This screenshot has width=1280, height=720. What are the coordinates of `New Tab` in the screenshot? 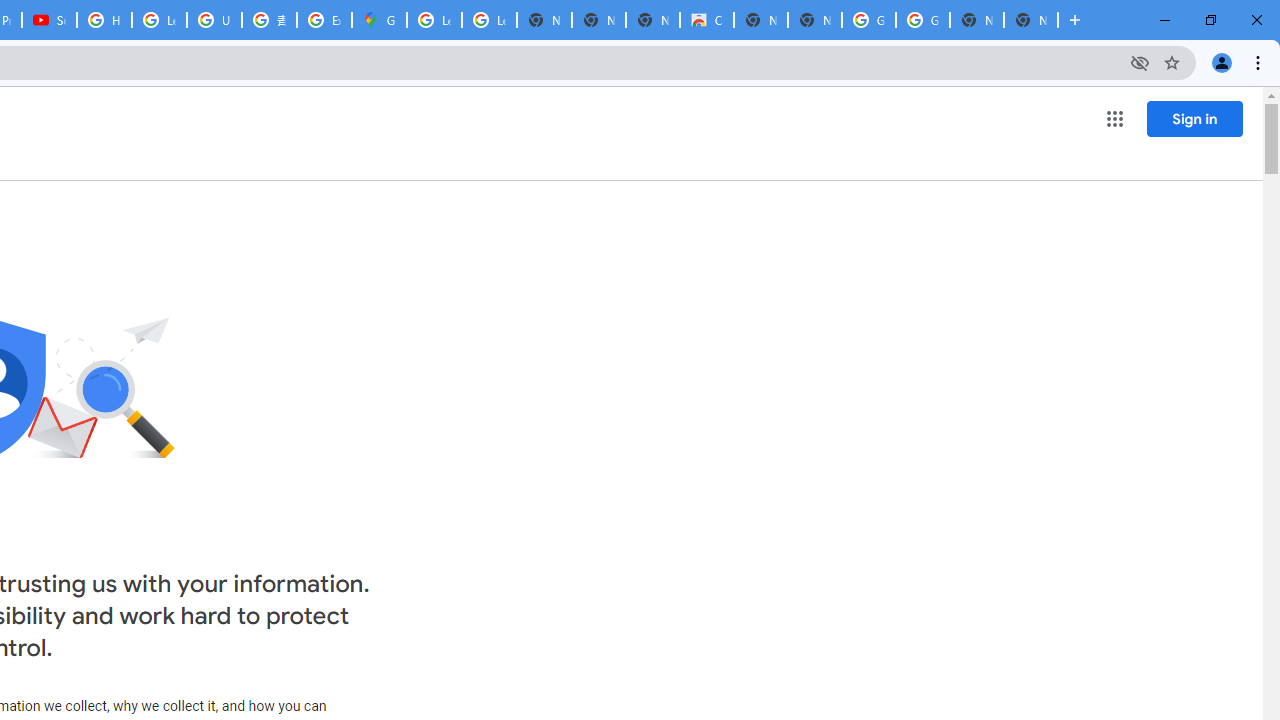 It's located at (1030, 20).